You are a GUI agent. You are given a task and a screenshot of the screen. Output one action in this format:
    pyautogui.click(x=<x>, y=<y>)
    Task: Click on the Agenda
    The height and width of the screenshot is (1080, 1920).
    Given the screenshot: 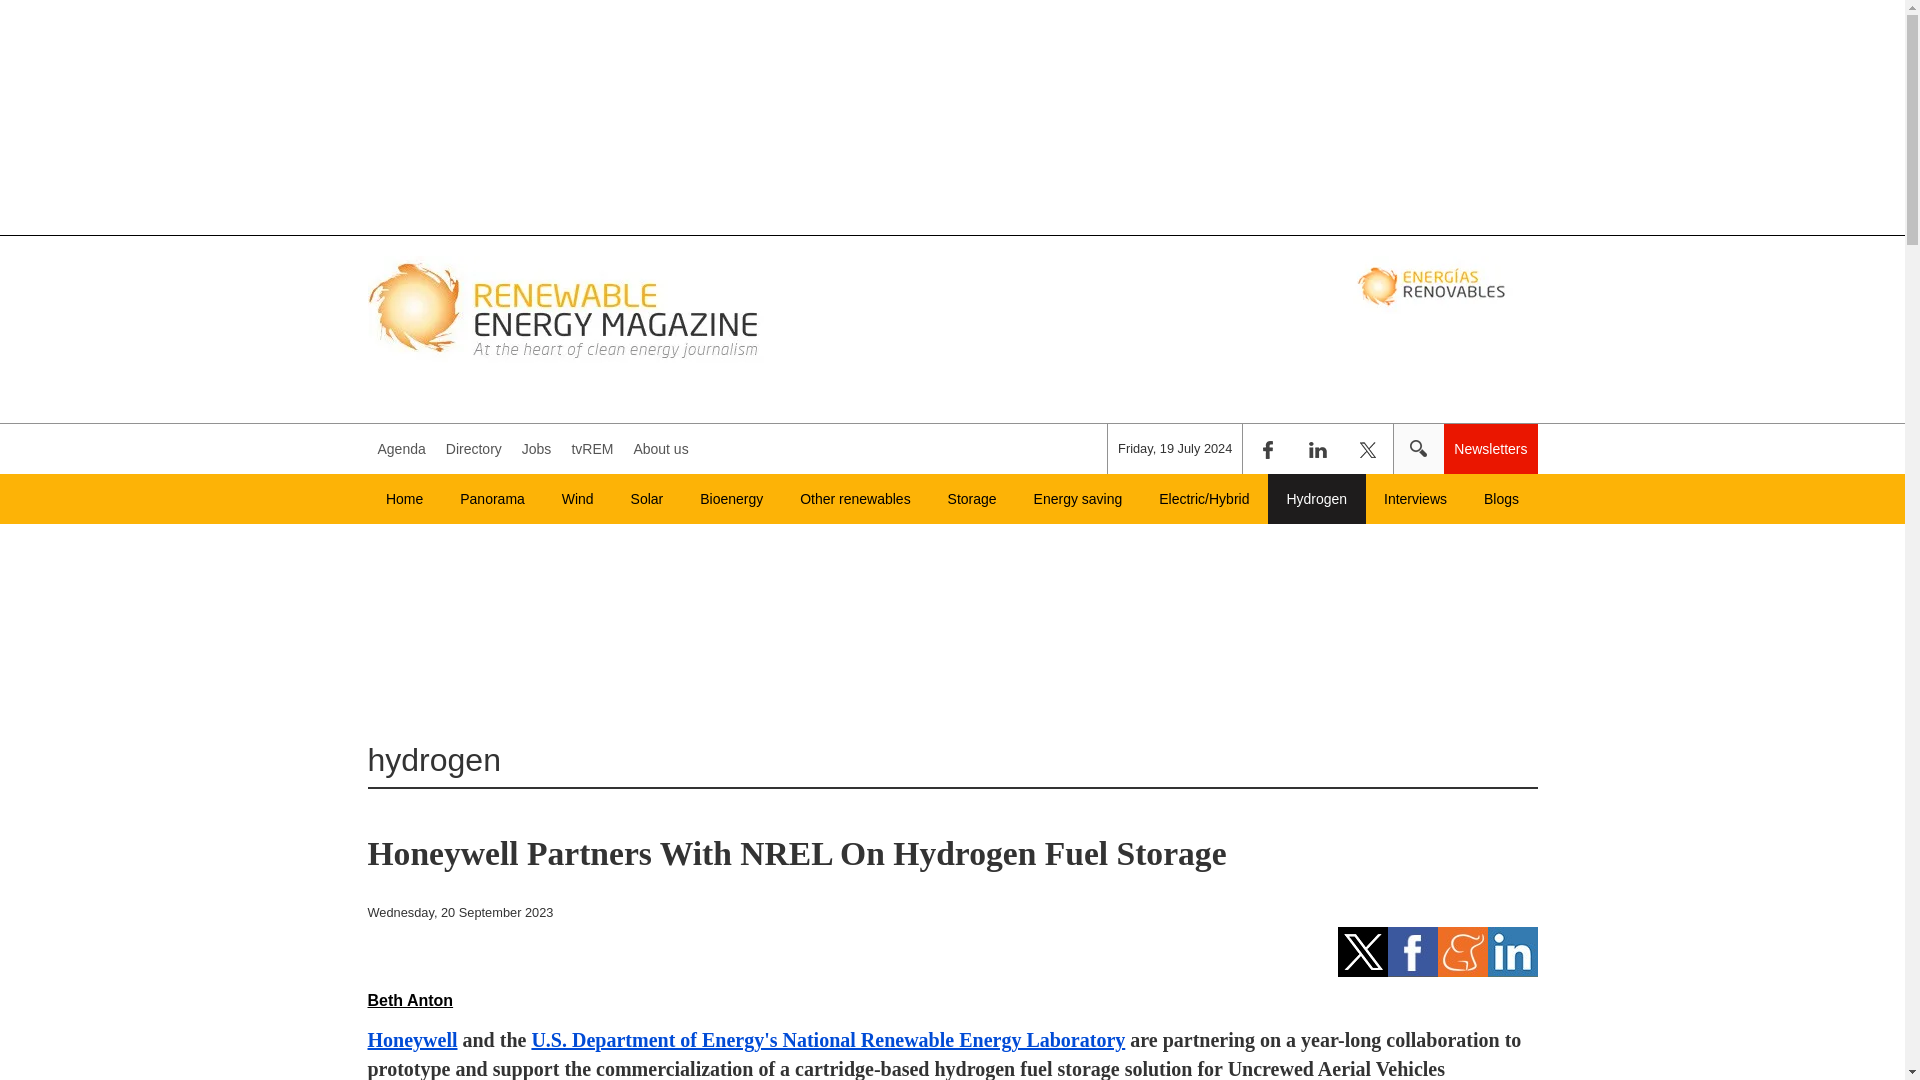 What is the action you would take?
    pyautogui.click(x=402, y=449)
    